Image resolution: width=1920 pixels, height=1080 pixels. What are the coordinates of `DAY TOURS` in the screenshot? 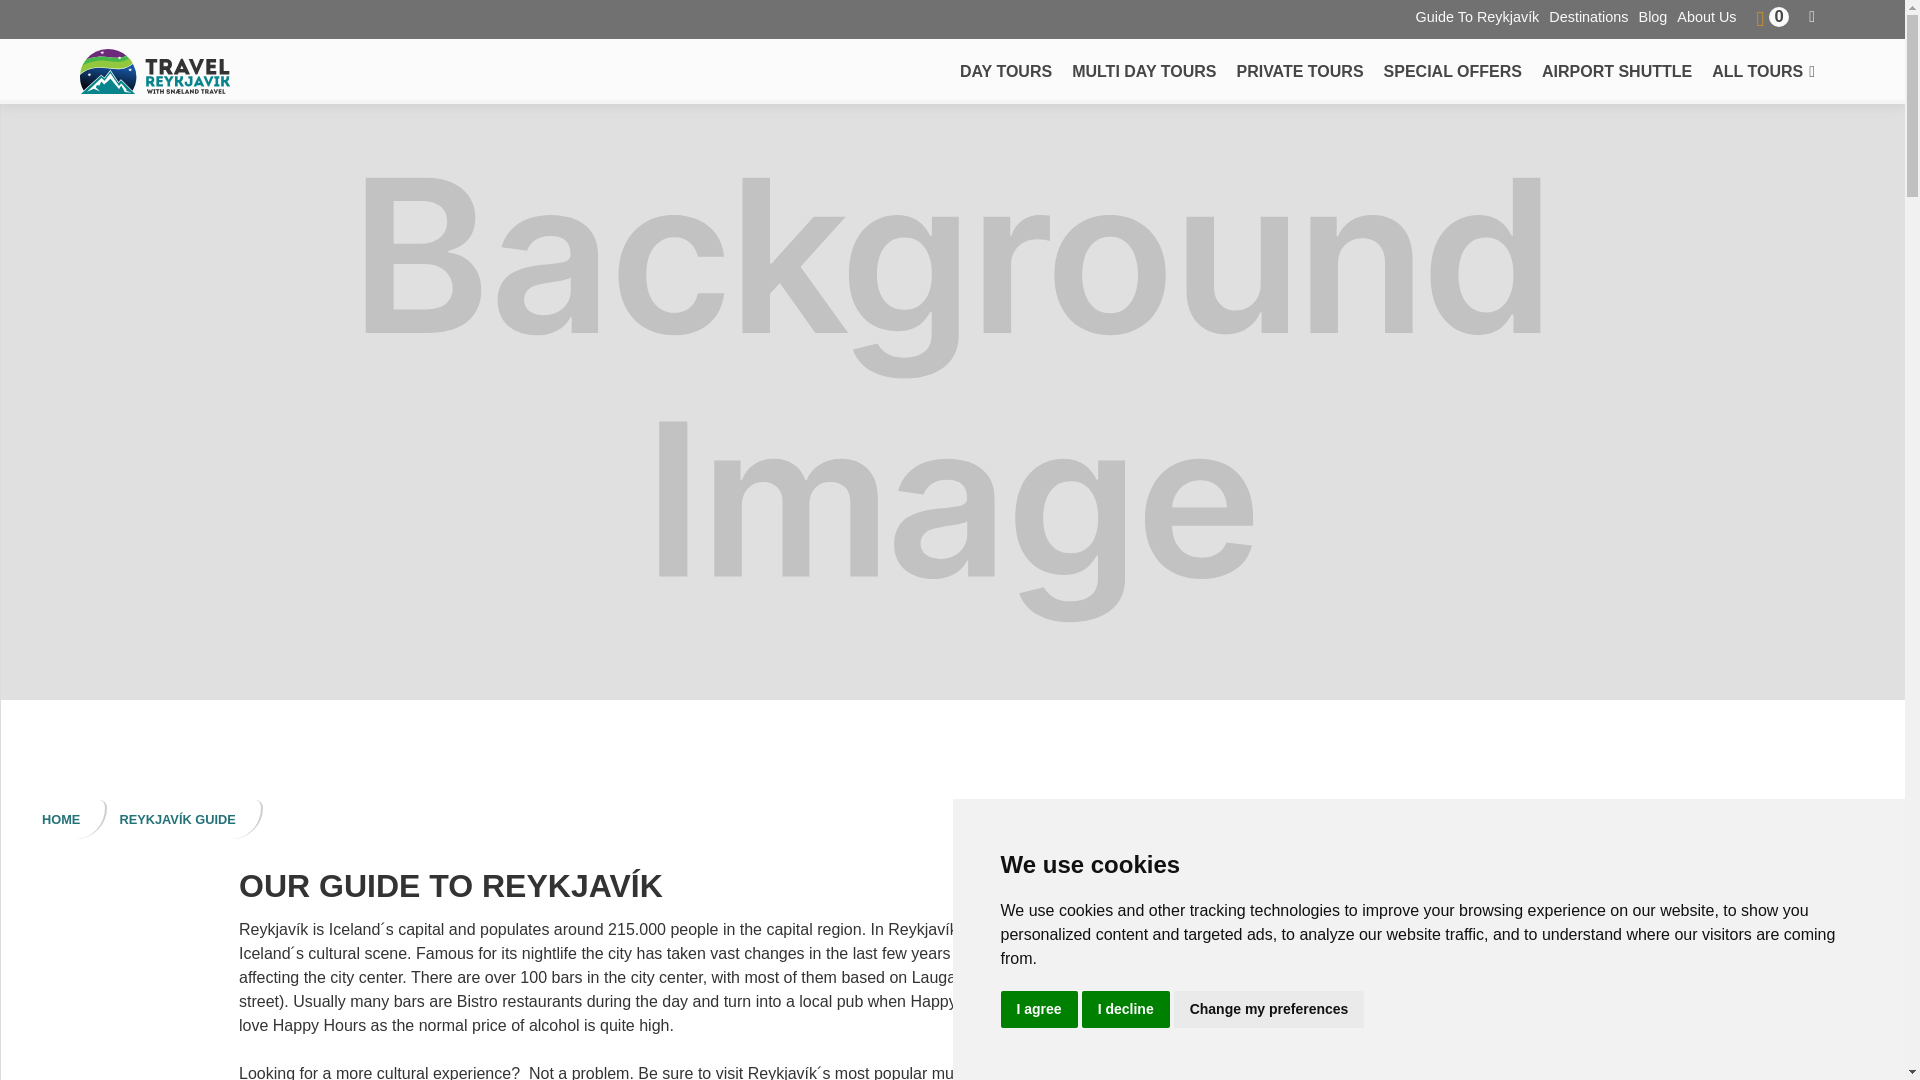 It's located at (1006, 70).